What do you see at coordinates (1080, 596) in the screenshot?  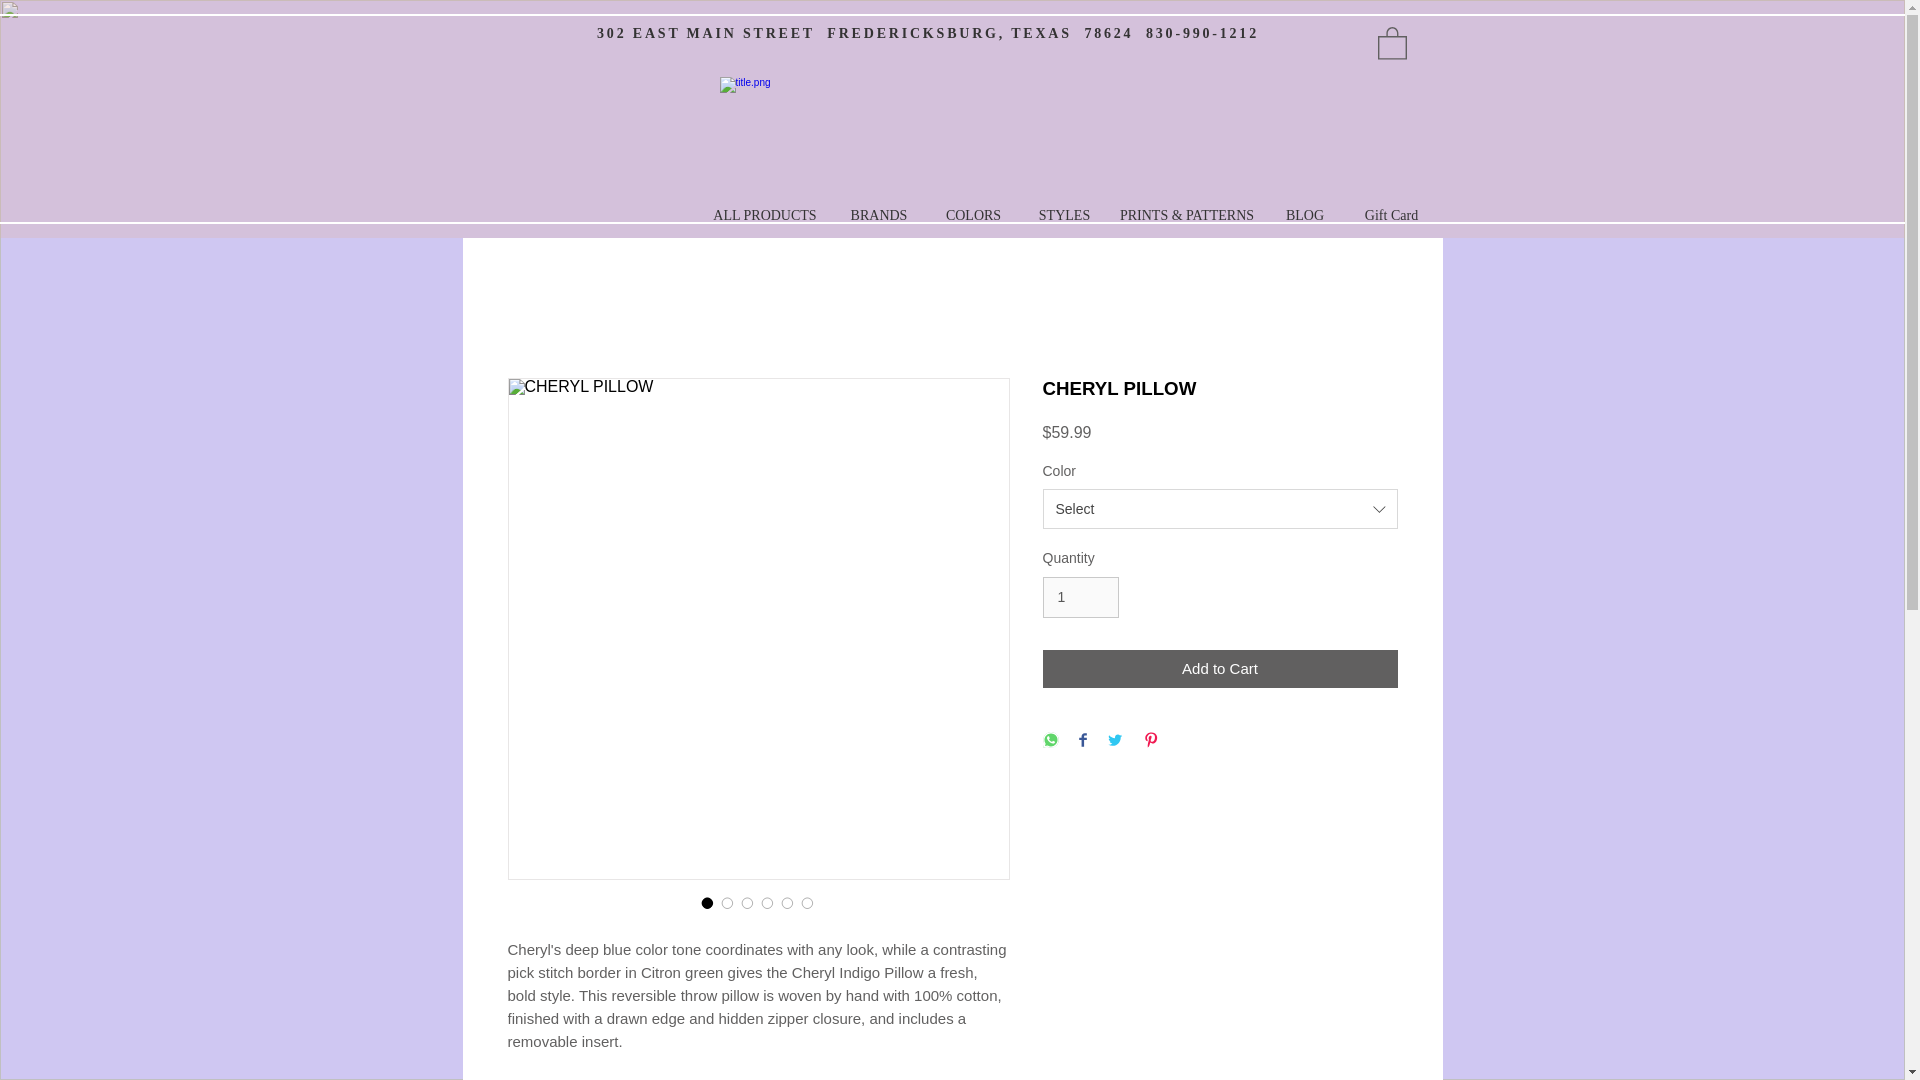 I see `1` at bounding box center [1080, 596].